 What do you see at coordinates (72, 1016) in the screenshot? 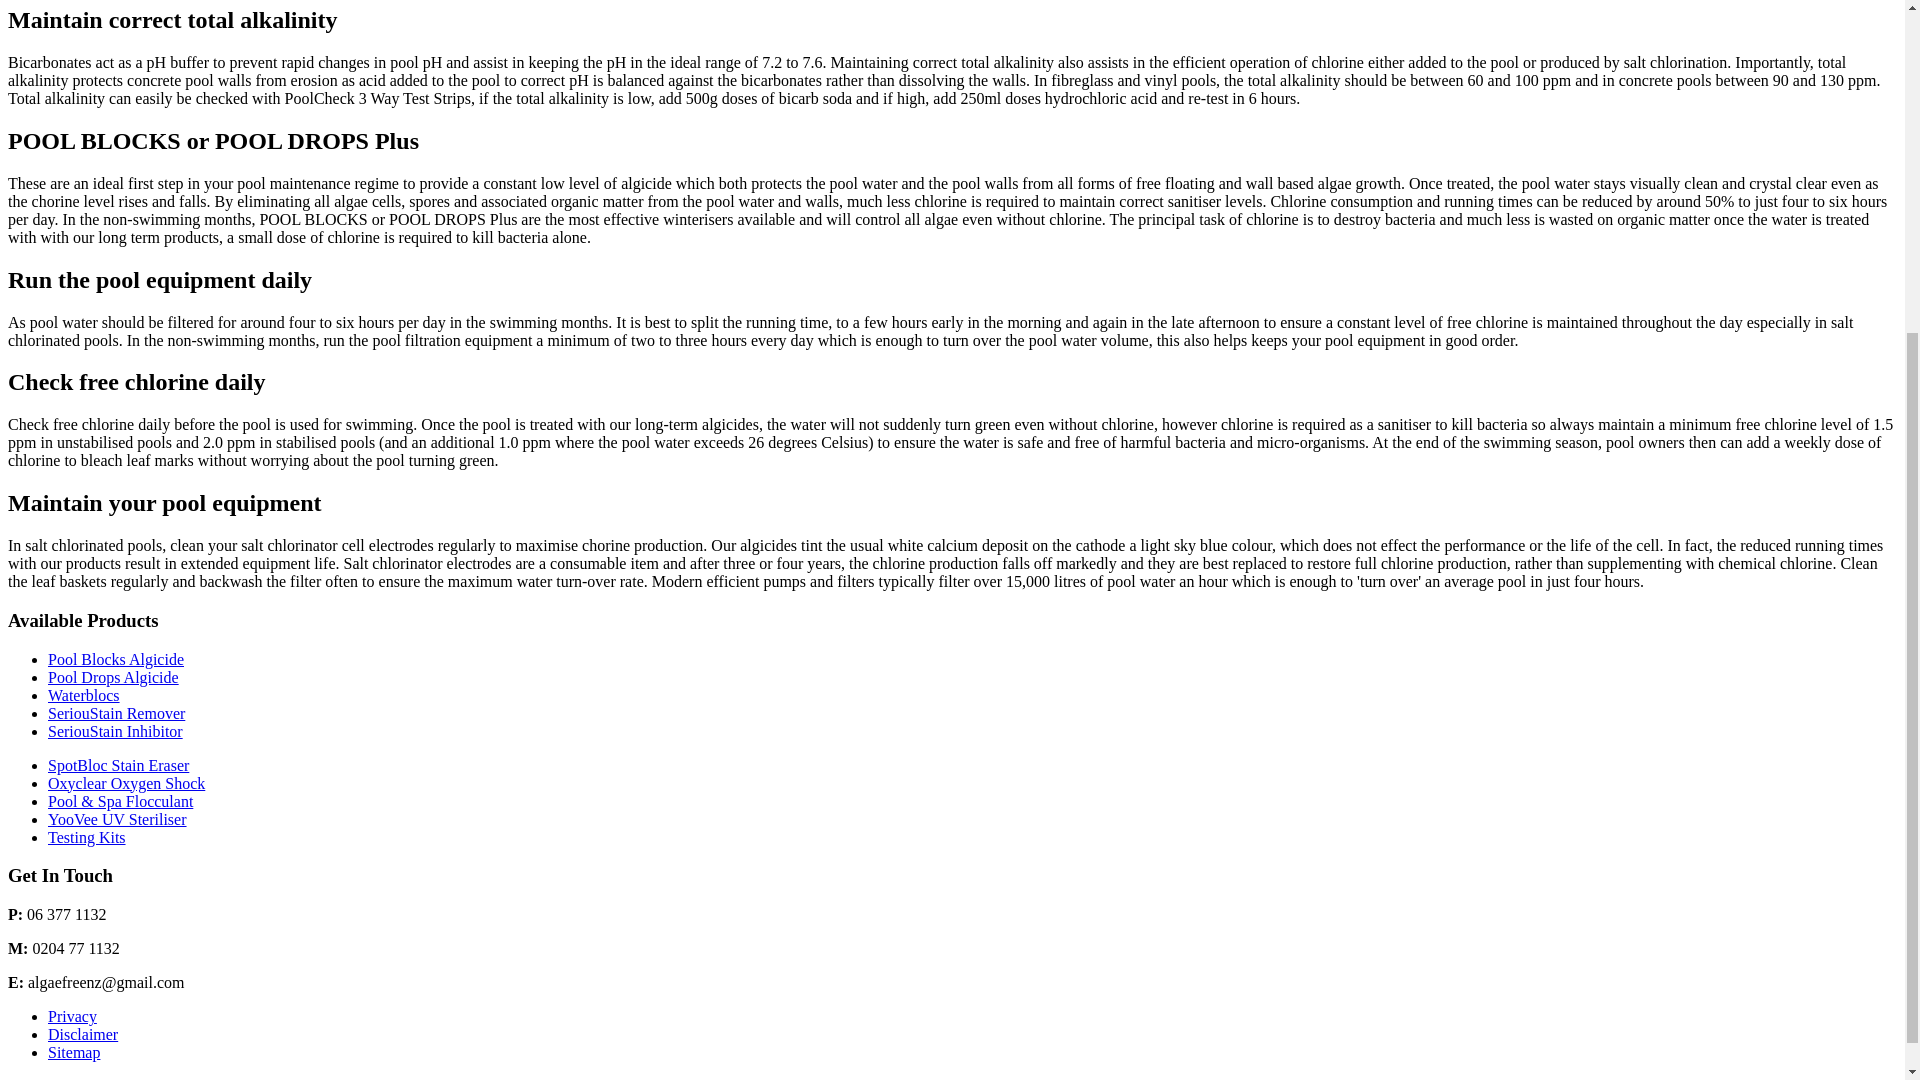
I see `Privacy` at bounding box center [72, 1016].